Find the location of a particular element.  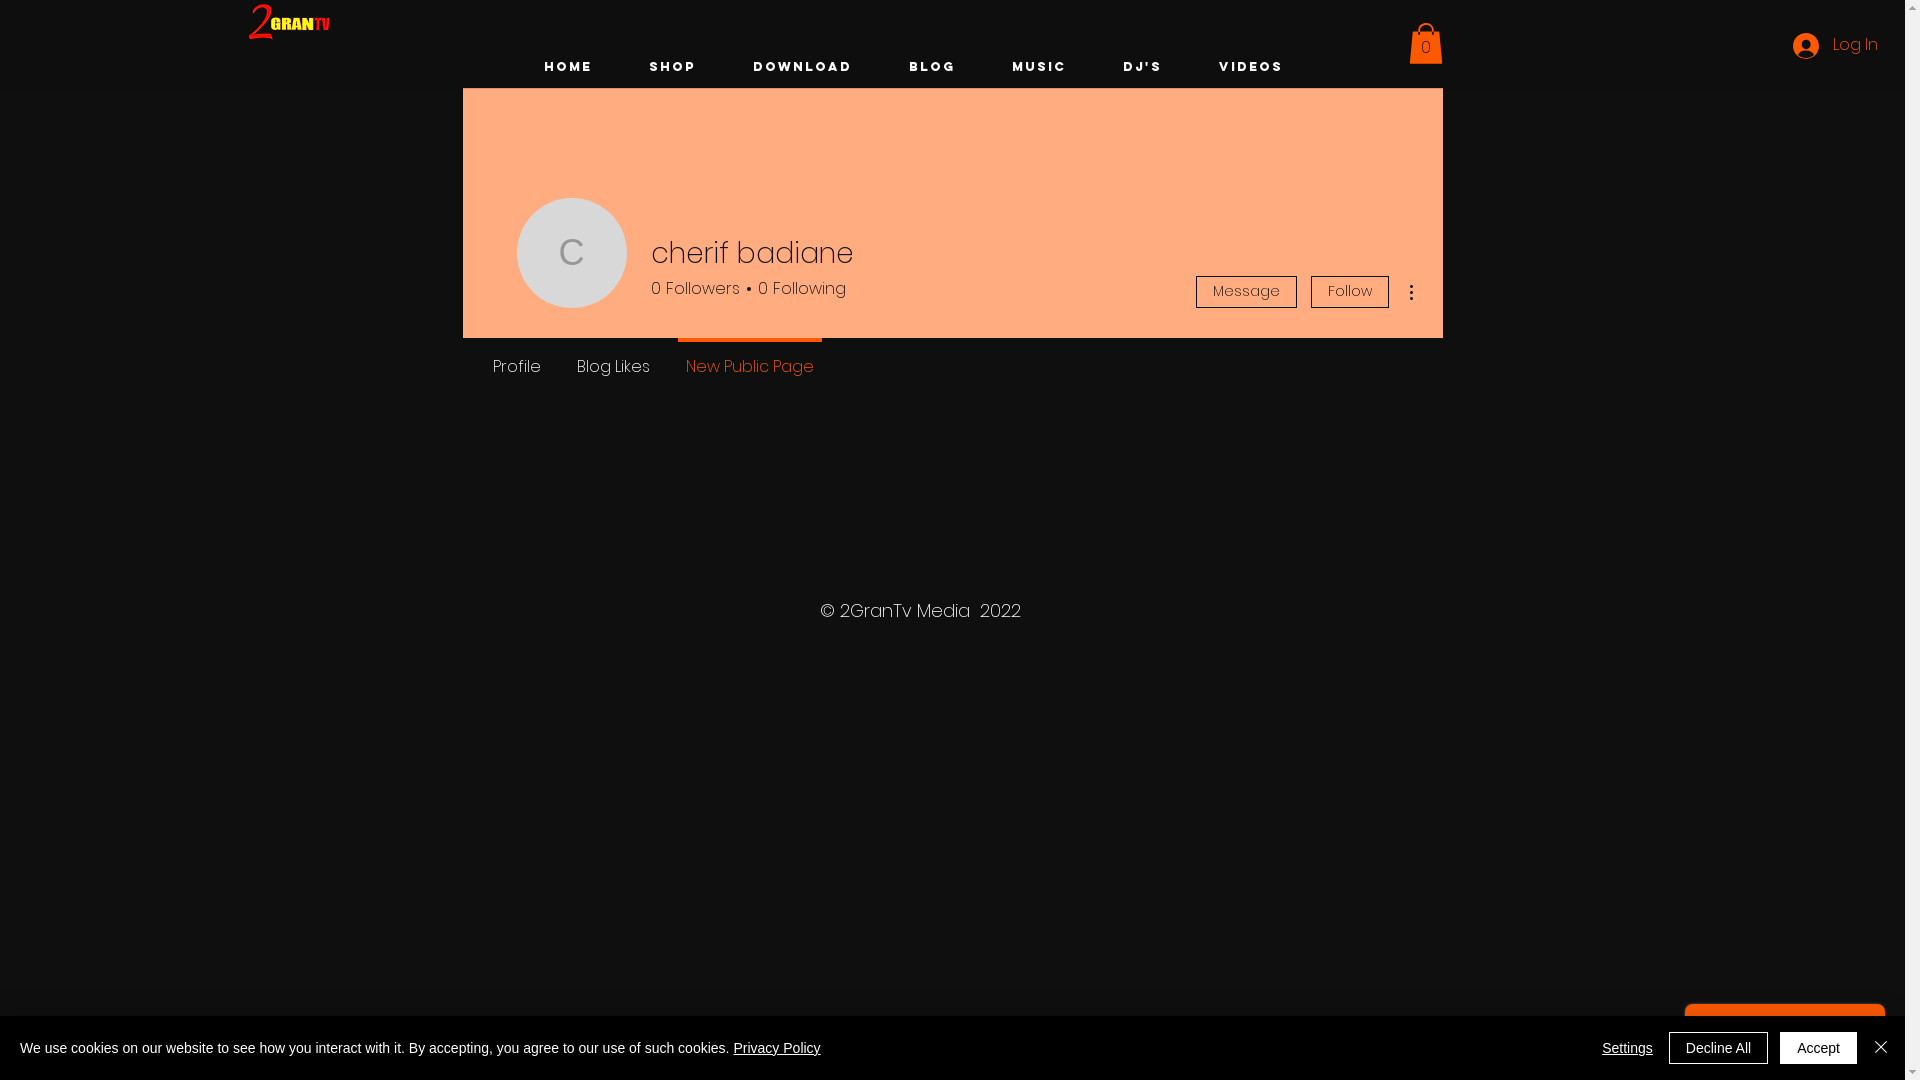

Message is located at coordinates (1246, 292).